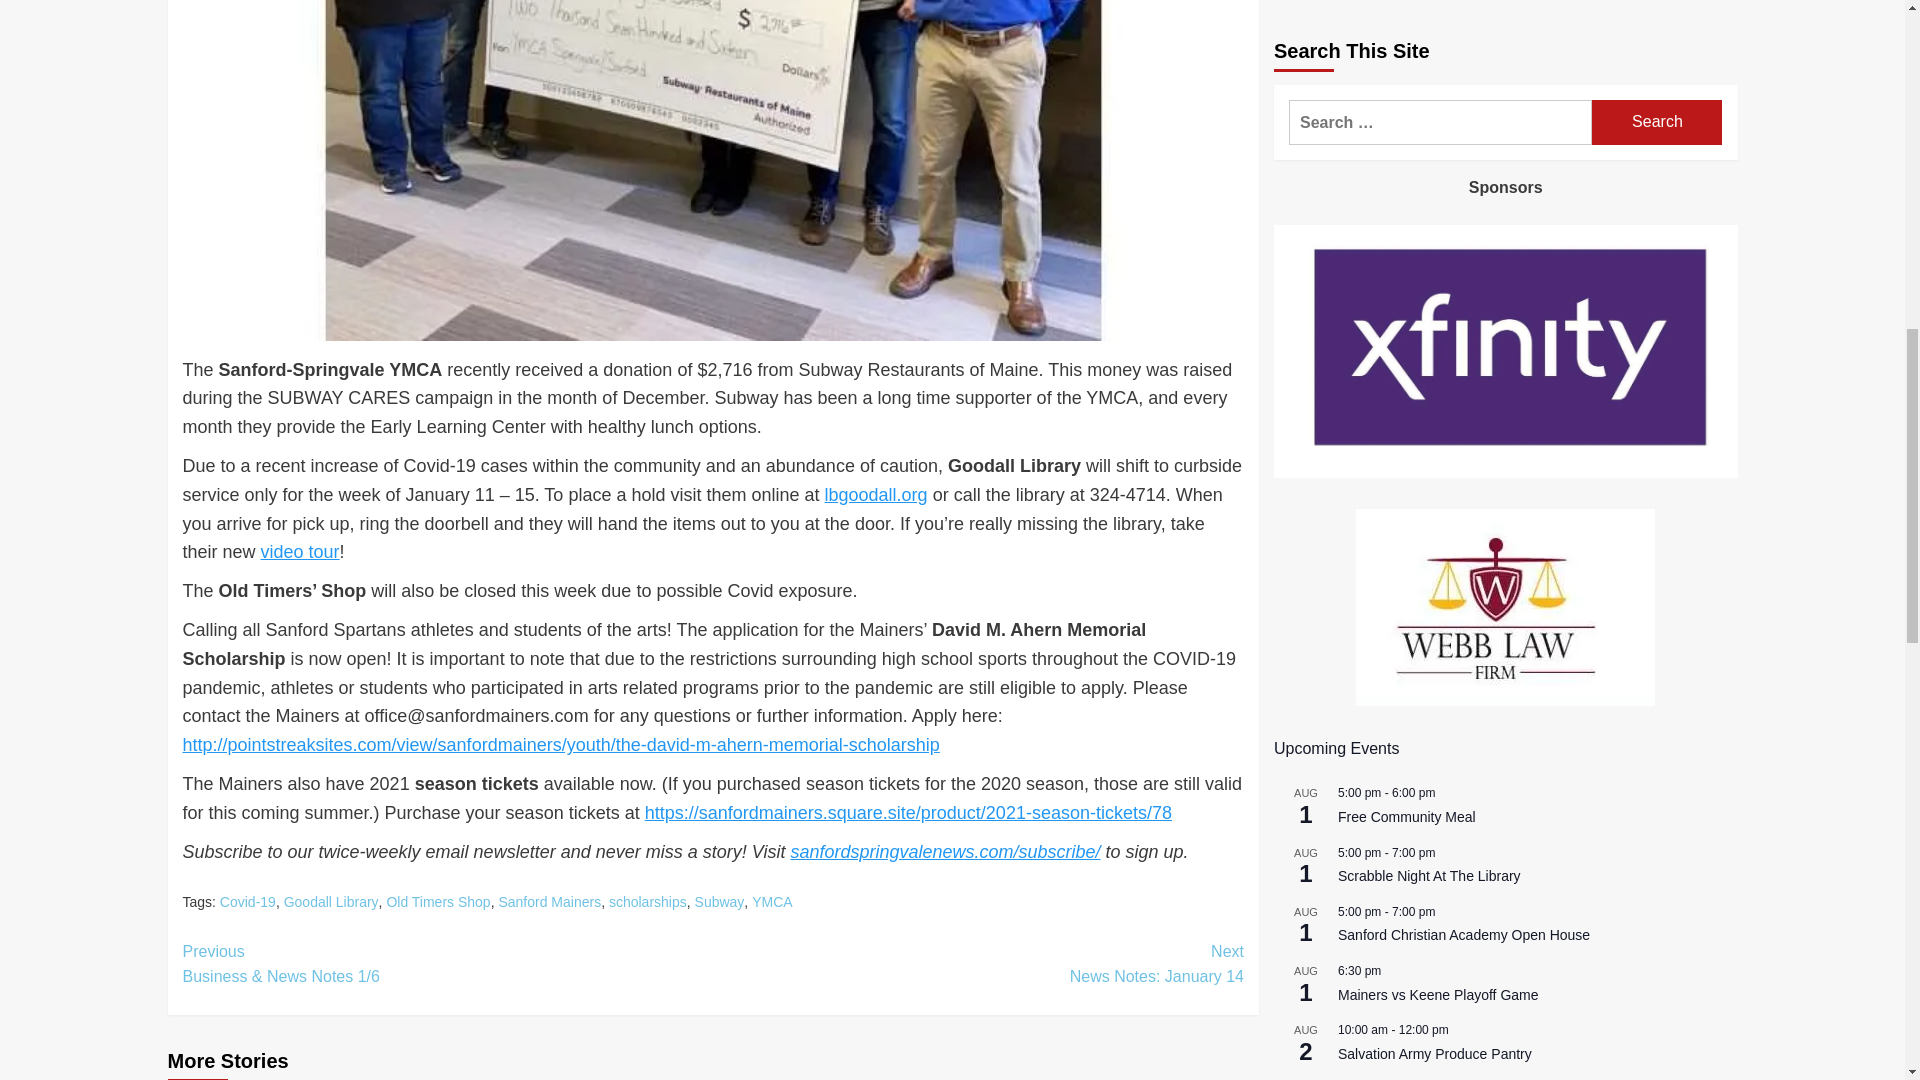 The height and width of the screenshot is (1080, 1920). I want to click on View more events., so click(1320, 486).